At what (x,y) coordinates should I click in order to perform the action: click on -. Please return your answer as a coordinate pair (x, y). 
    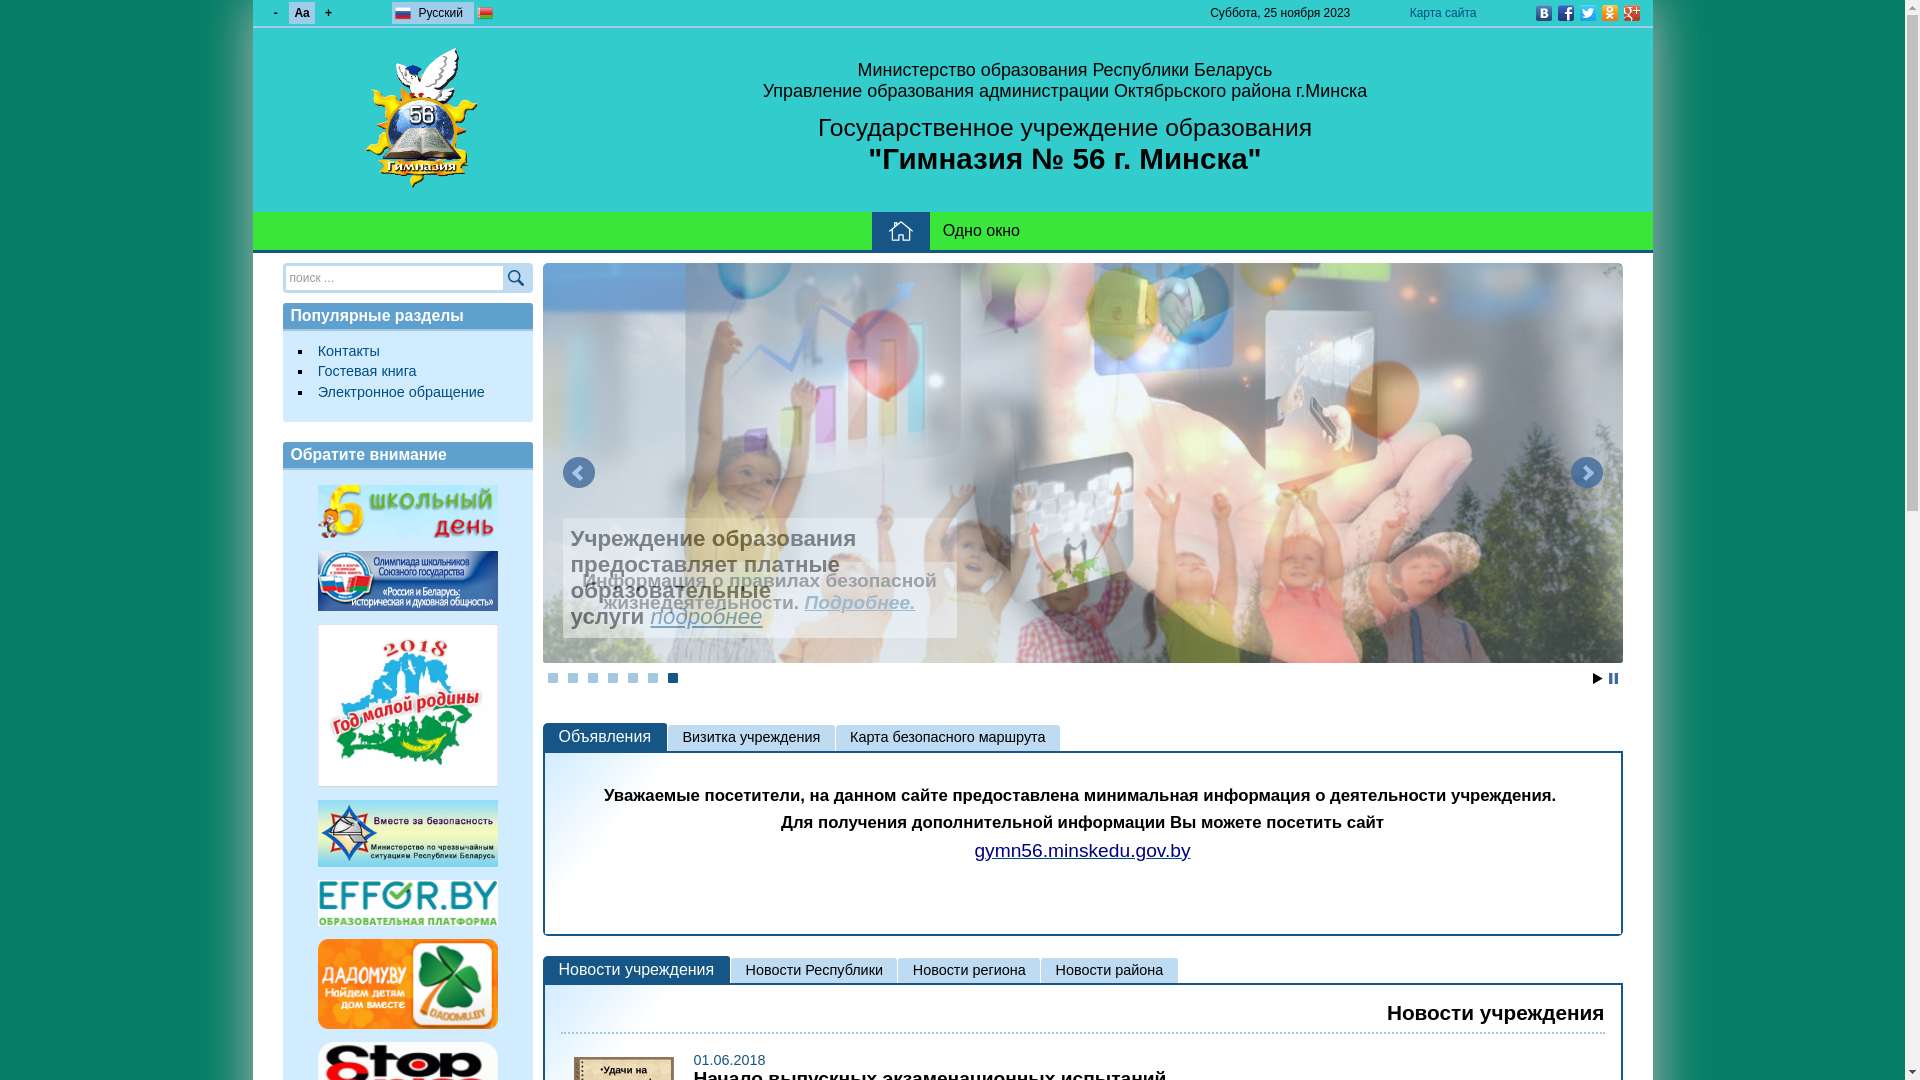
    Looking at the image, I should click on (275, 13).